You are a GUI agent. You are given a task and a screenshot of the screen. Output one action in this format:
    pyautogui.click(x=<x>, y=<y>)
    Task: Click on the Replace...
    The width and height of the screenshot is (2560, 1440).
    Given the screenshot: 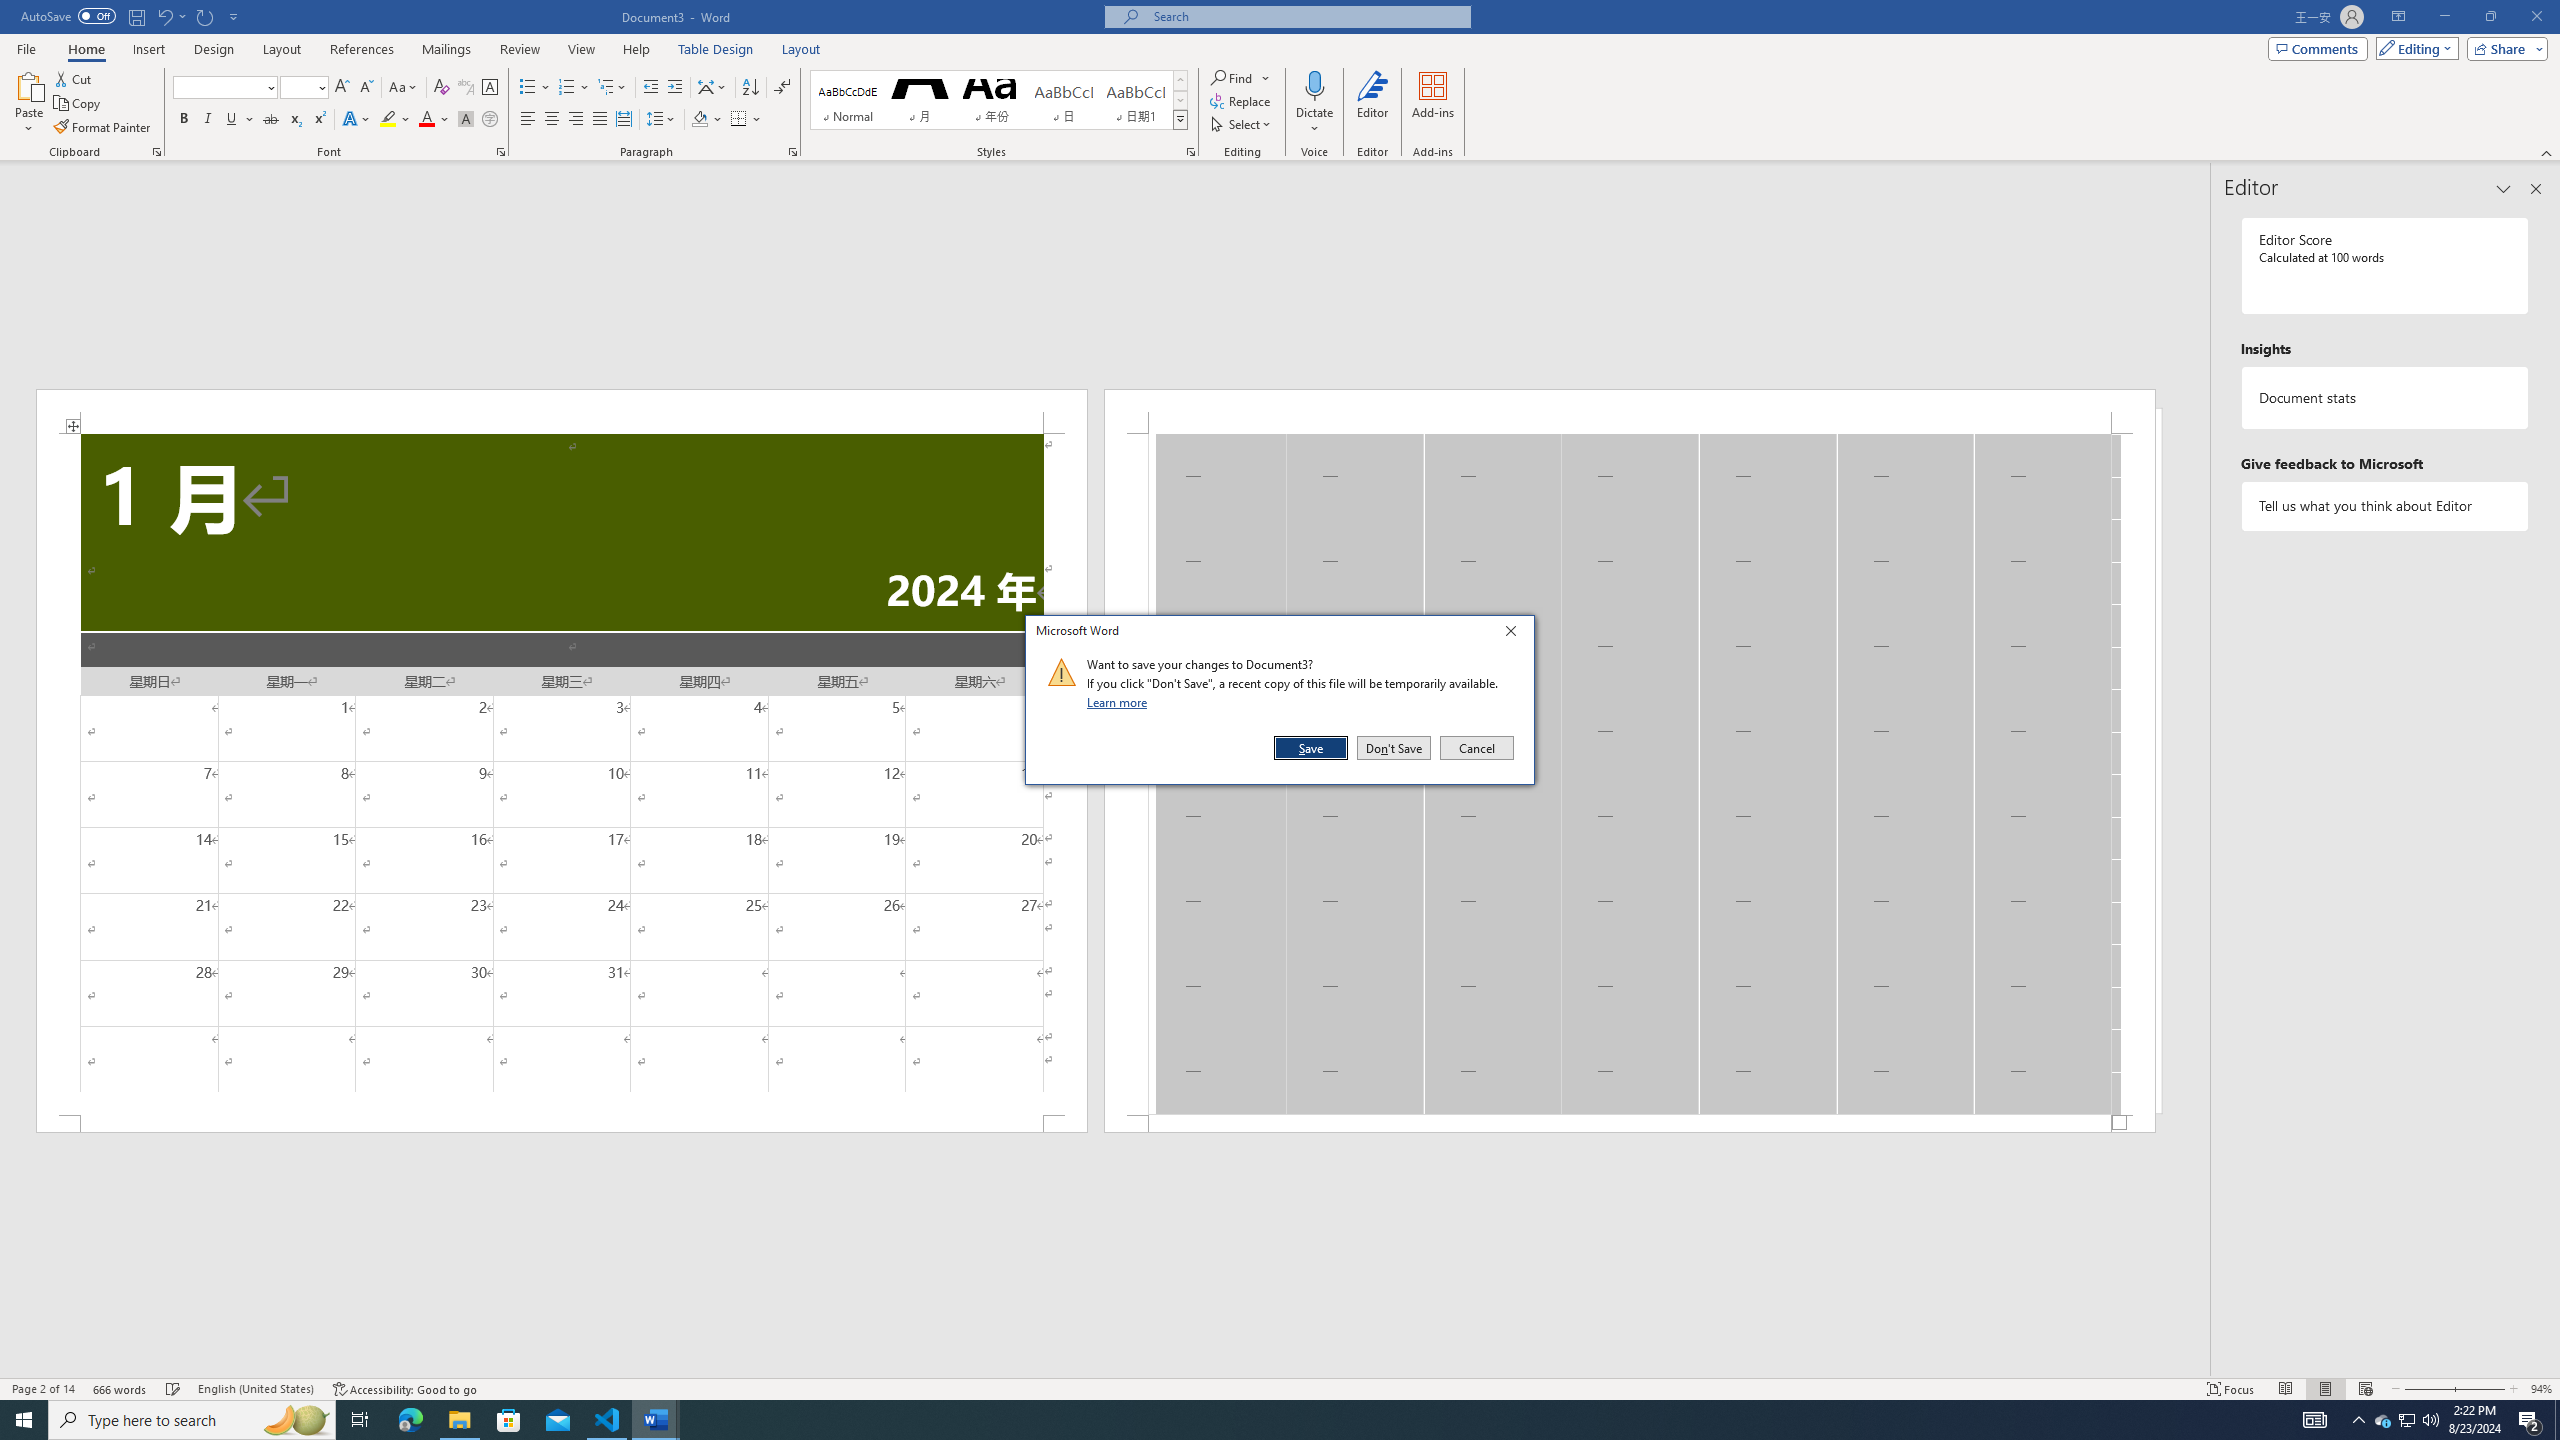 What is the action you would take?
    pyautogui.click(x=1241, y=100)
    